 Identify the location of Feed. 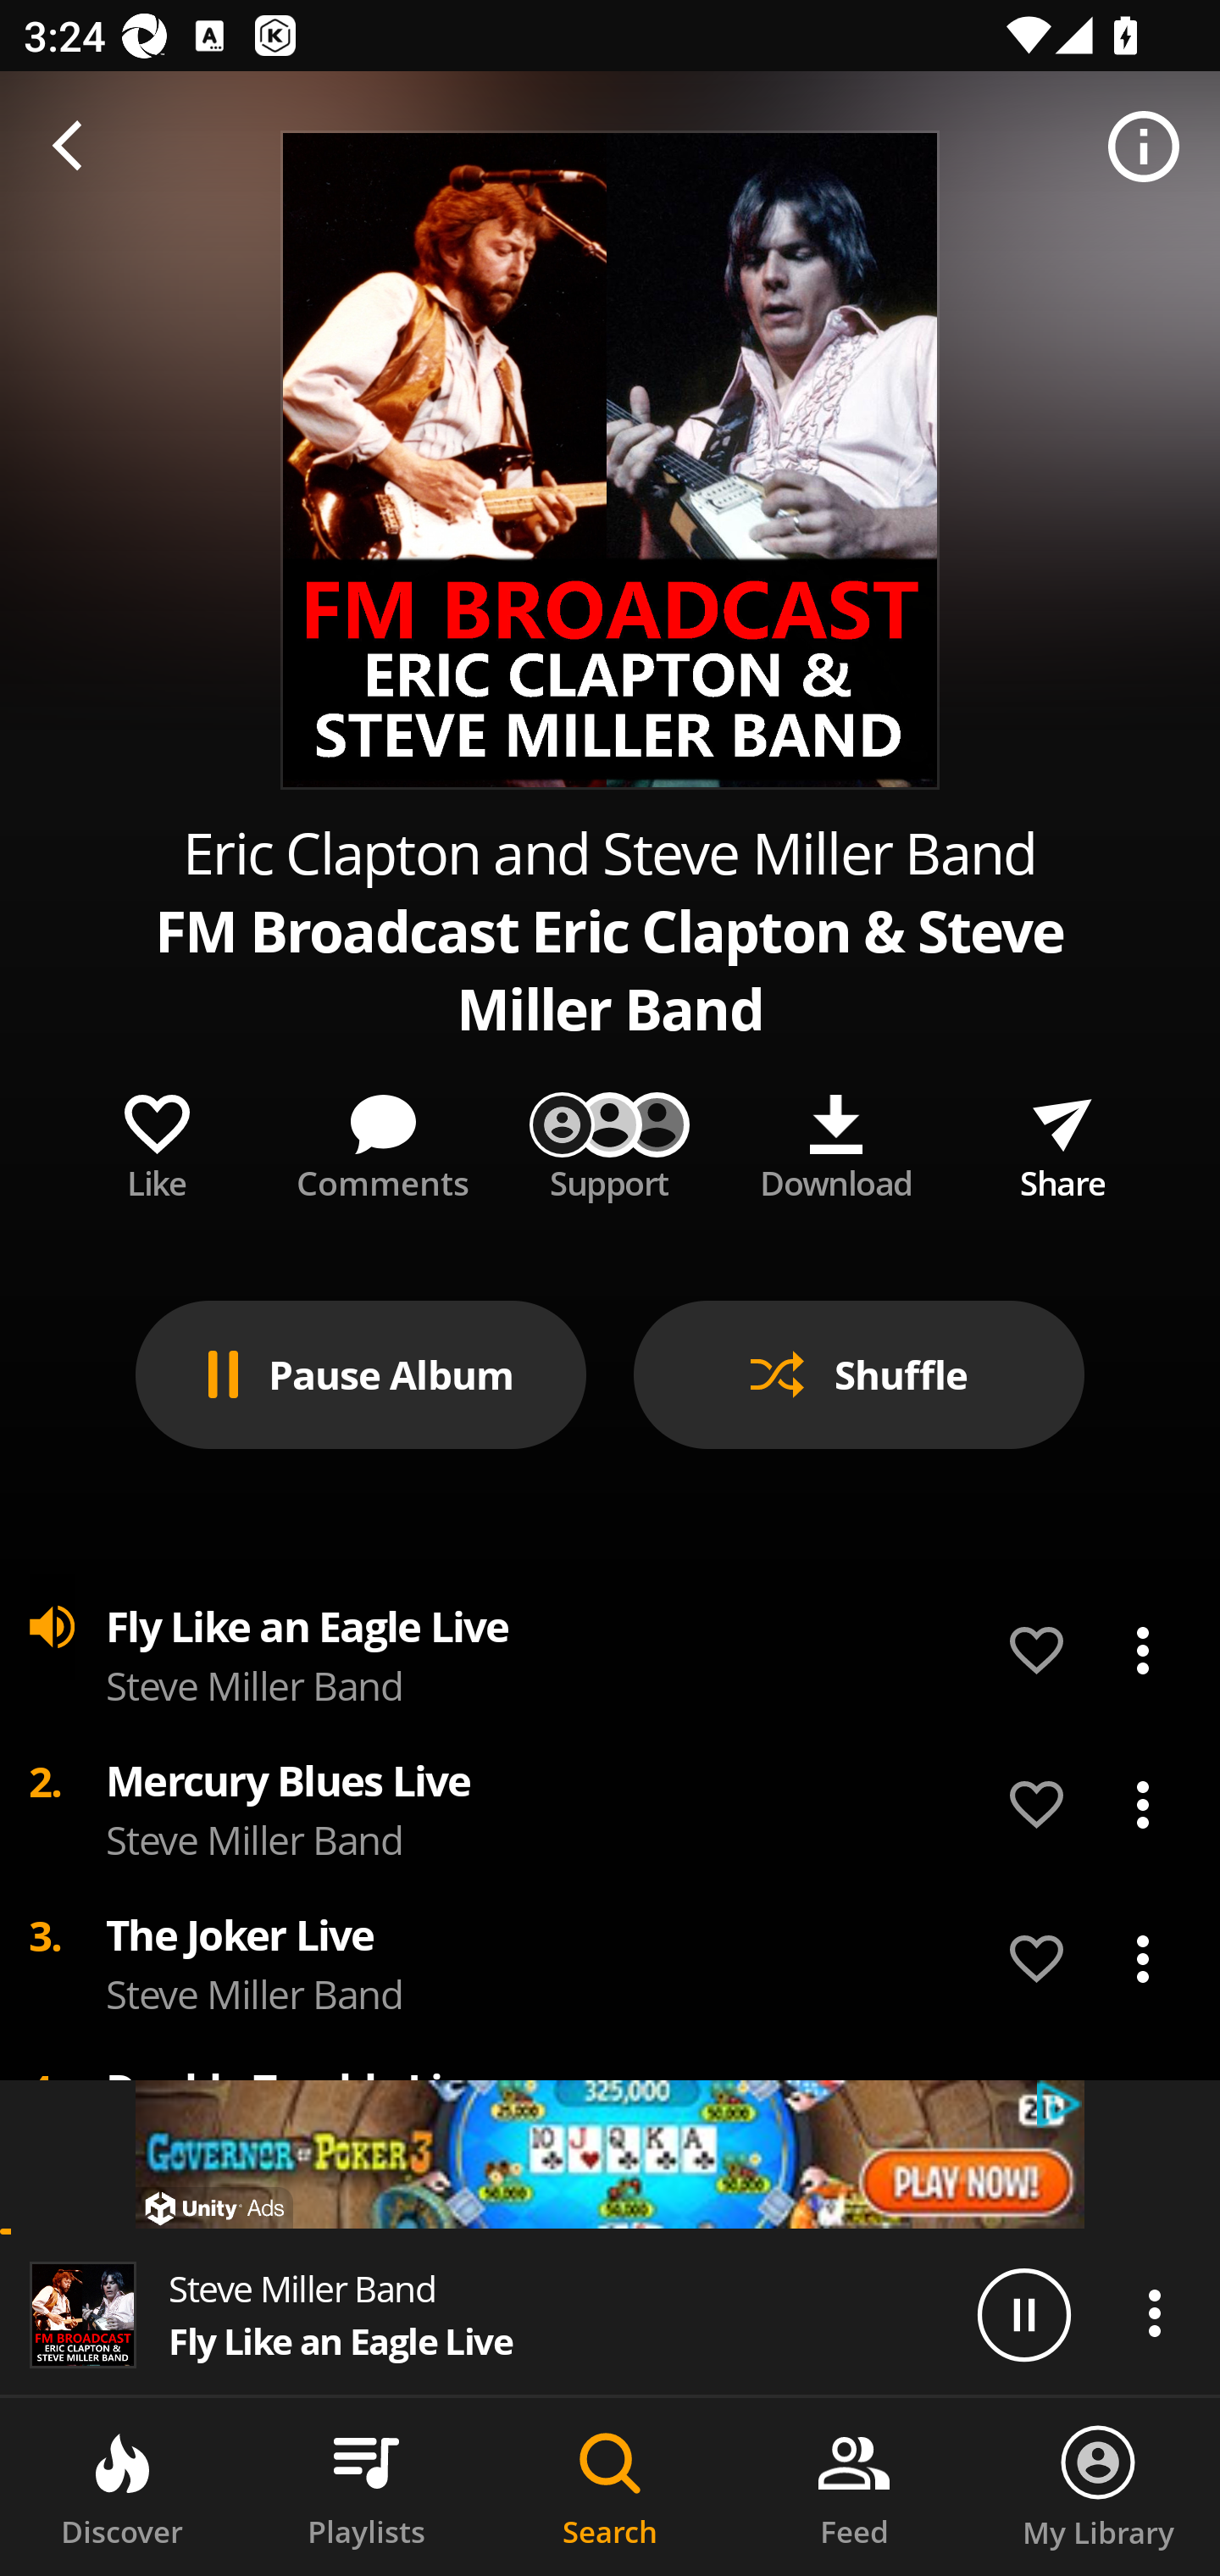
(854, 2487).